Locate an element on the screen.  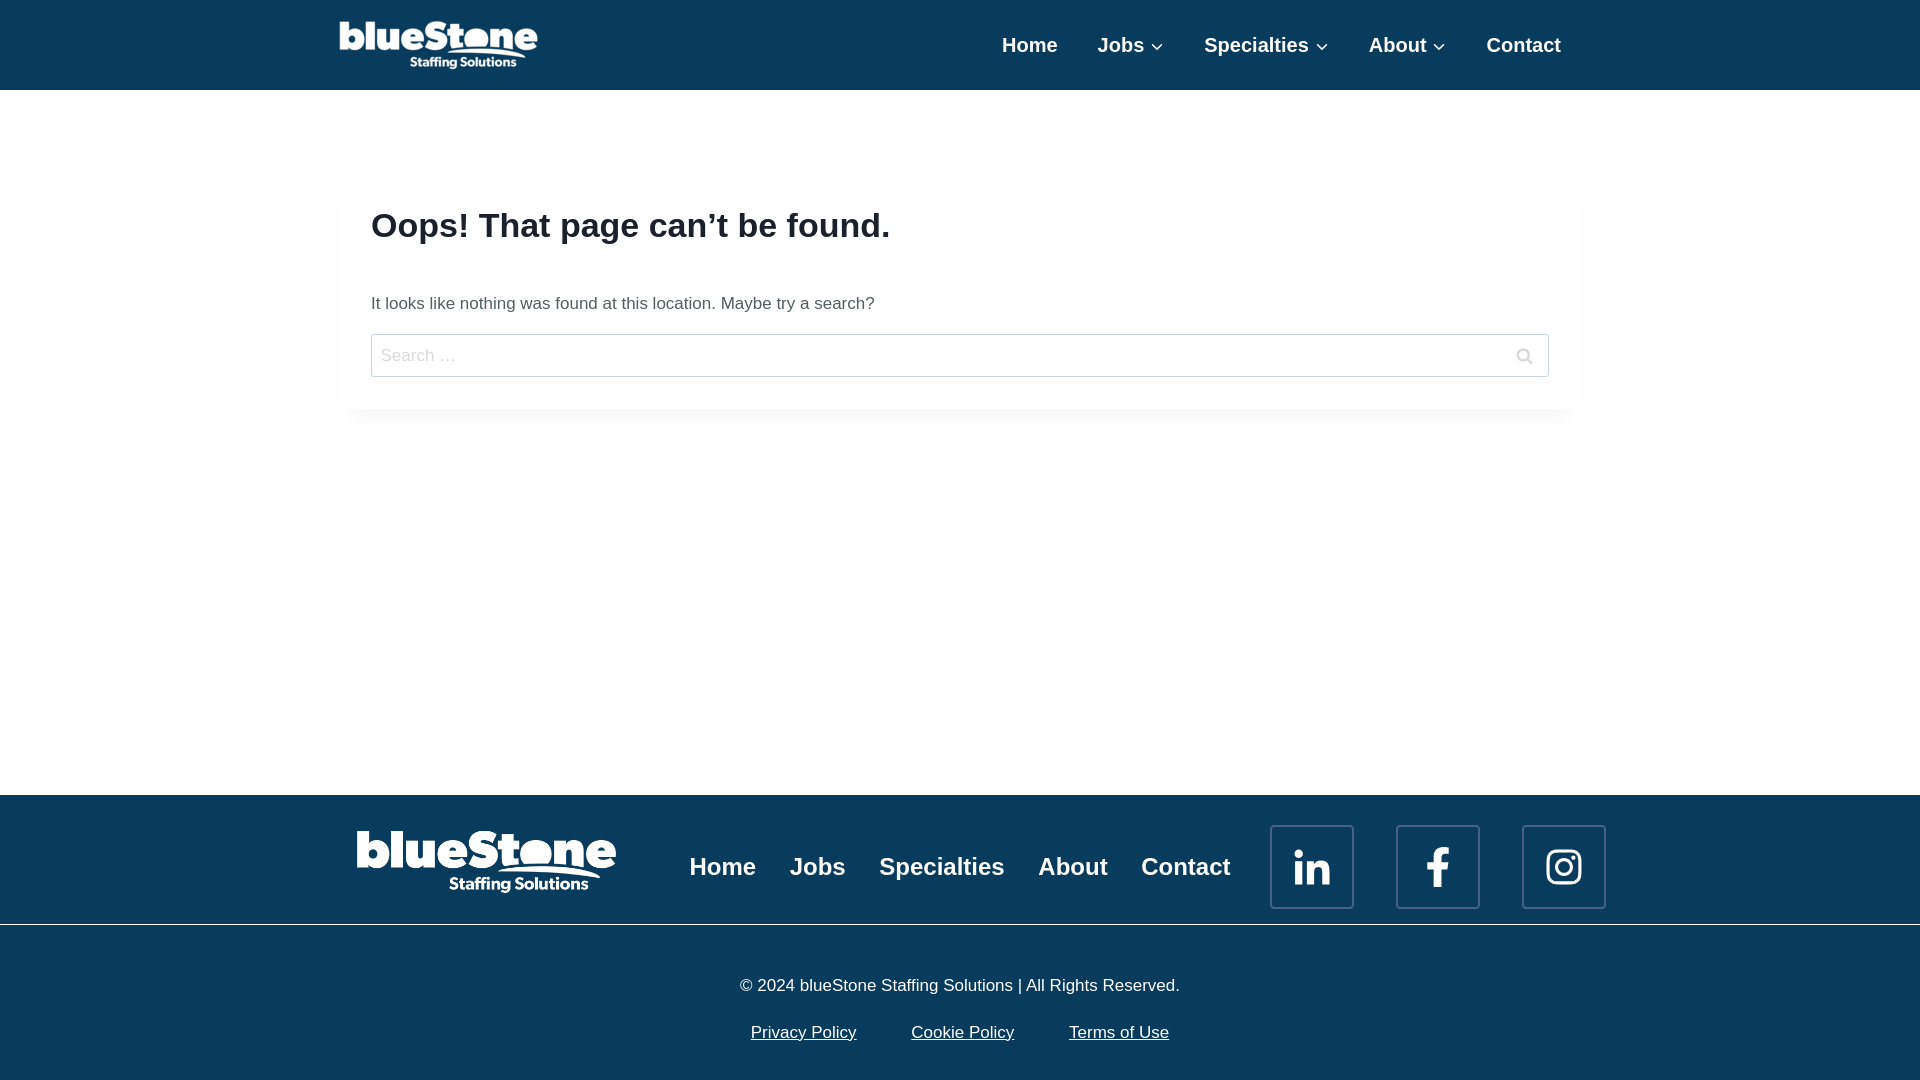
Cookie Policy is located at coordinates (962, 1032).